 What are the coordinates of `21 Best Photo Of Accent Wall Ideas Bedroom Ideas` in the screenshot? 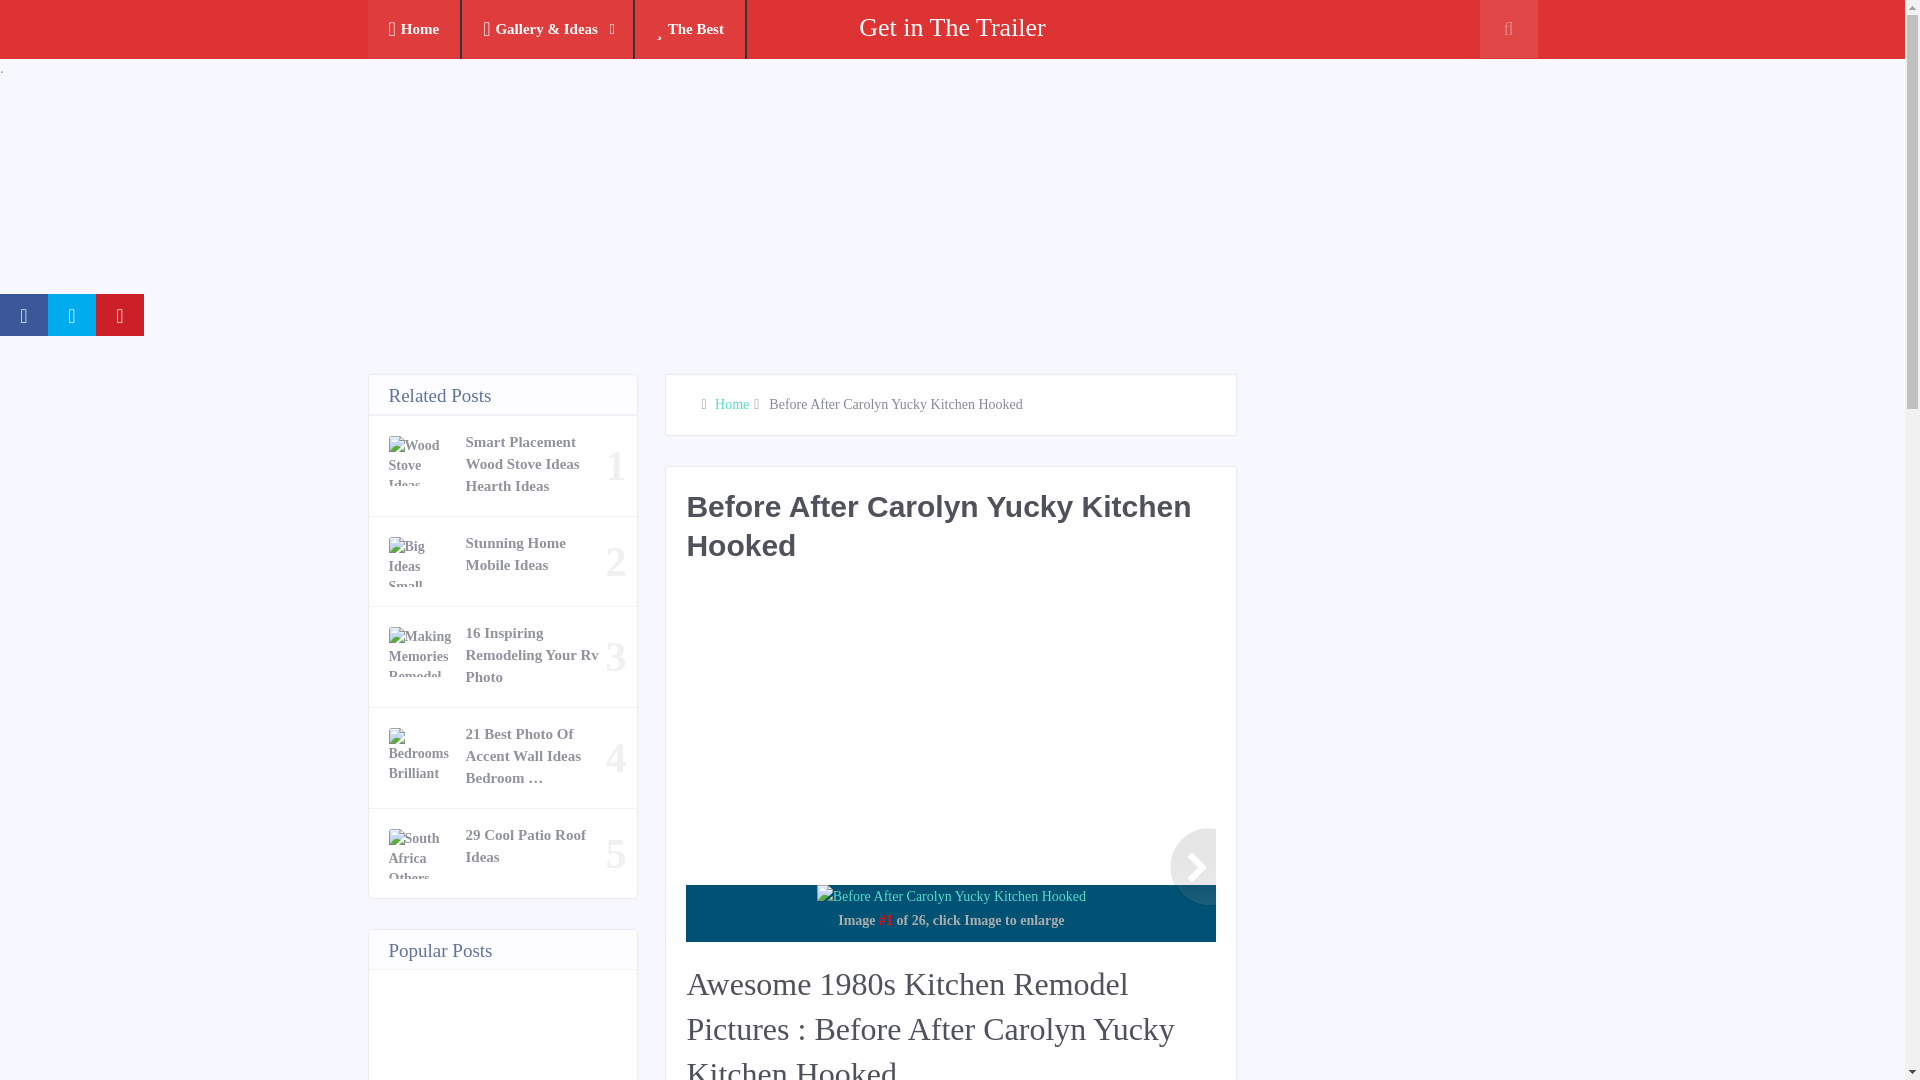 It's located at (536, 756).